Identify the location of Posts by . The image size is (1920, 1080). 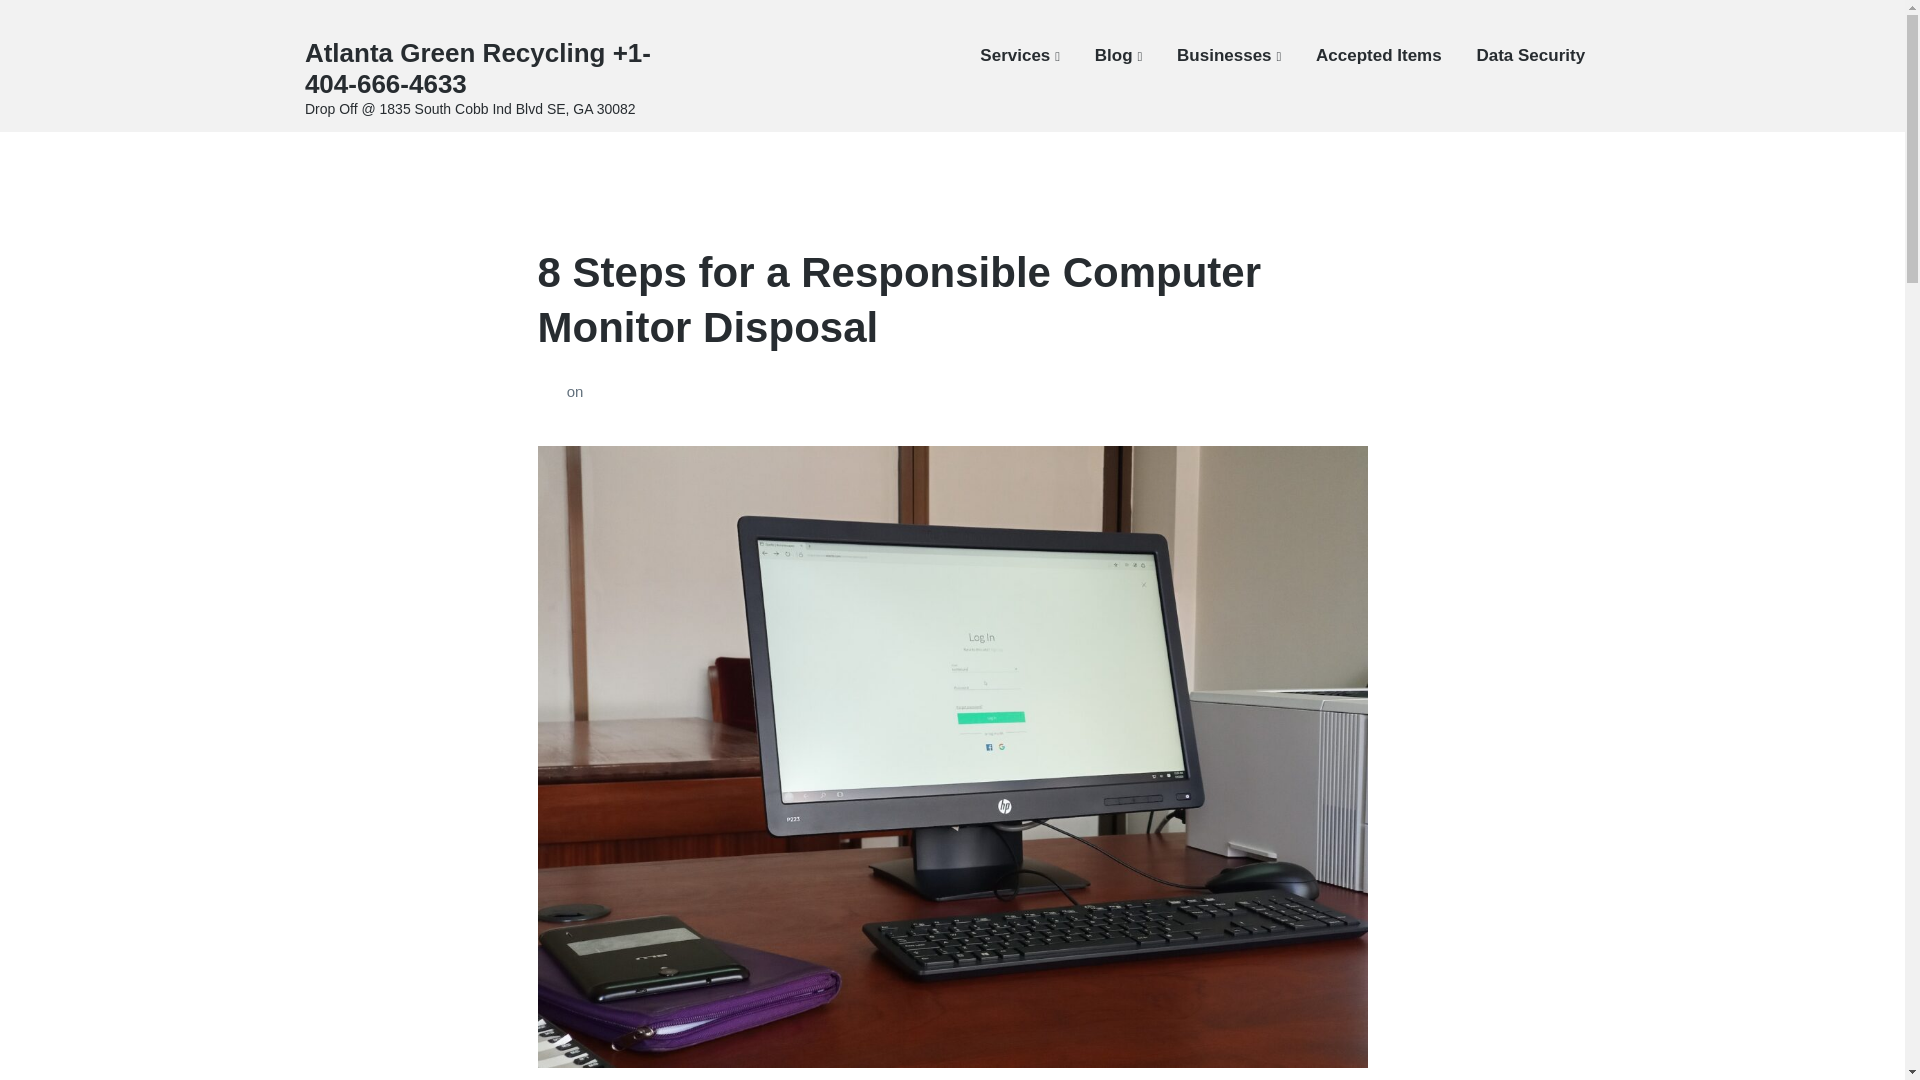
(552, 391).